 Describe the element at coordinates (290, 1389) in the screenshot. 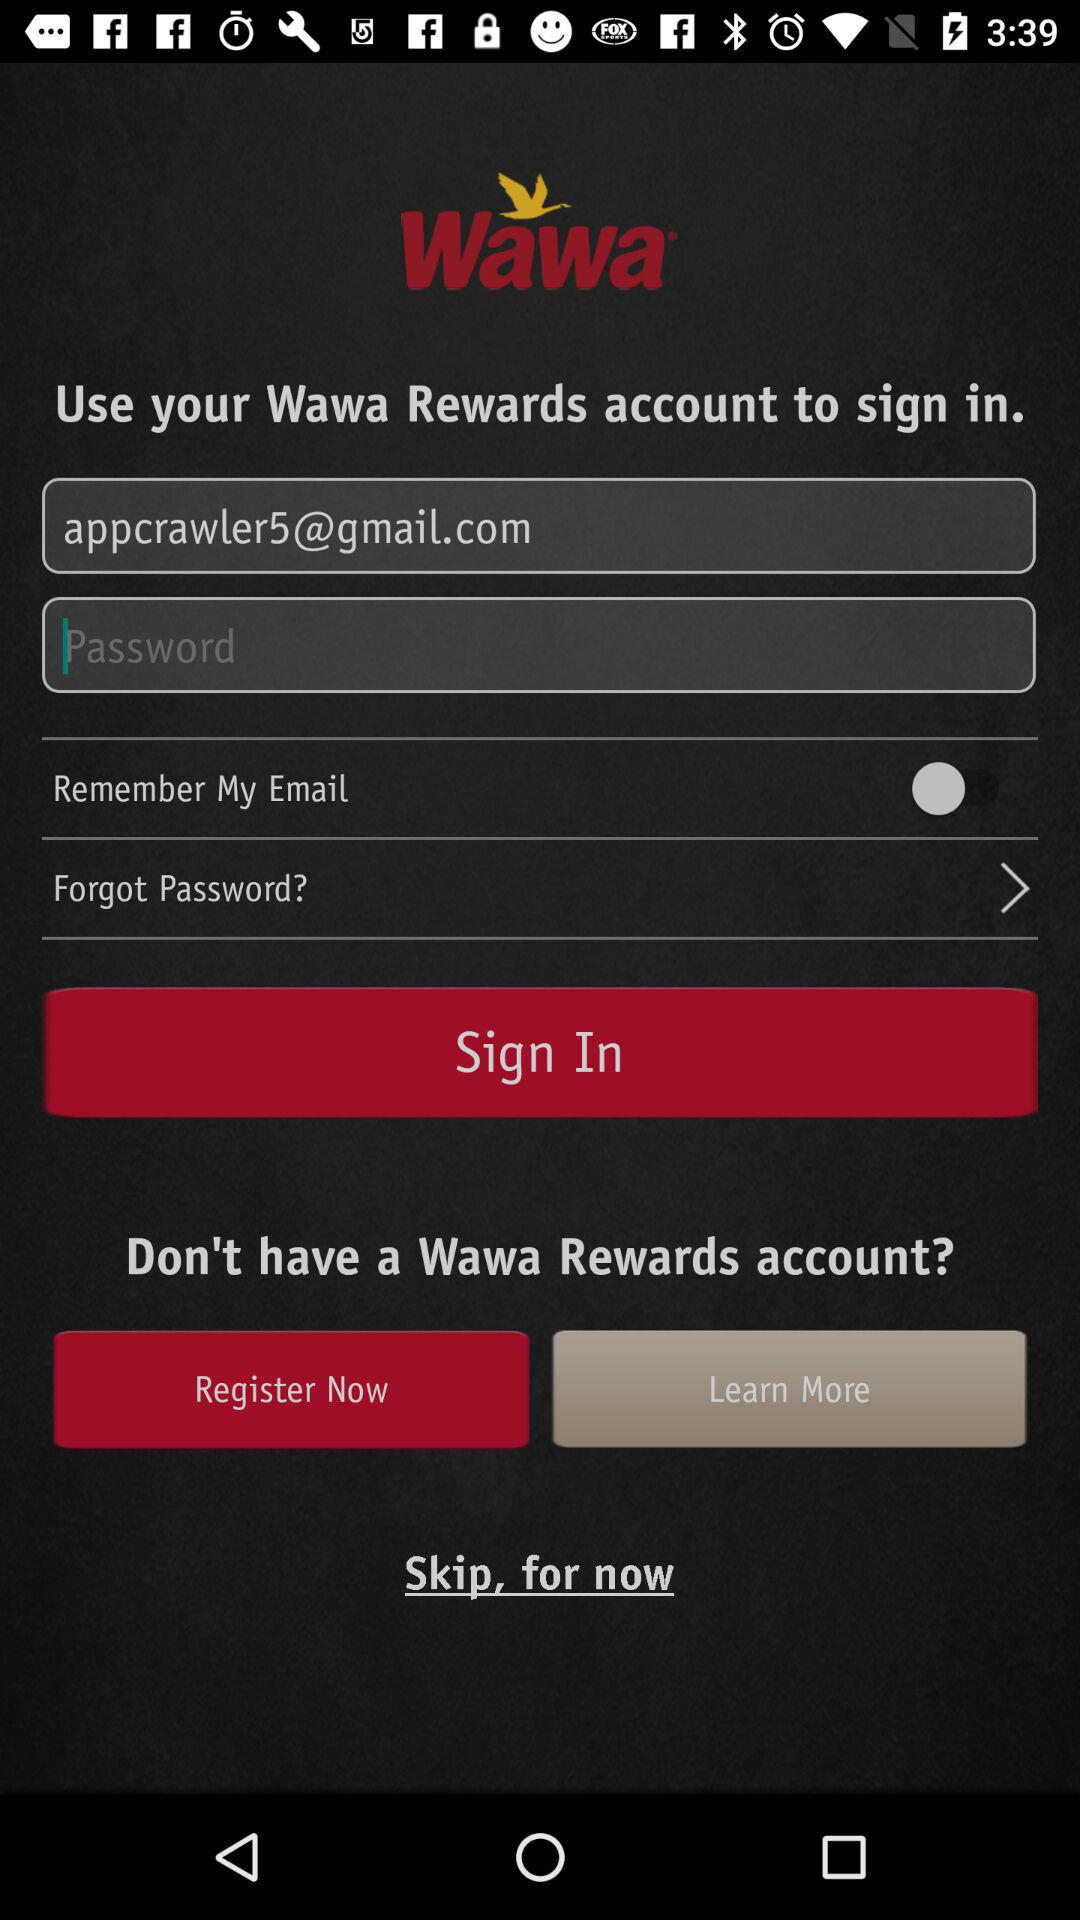

I see `press icon next to learn more icon` at that location.